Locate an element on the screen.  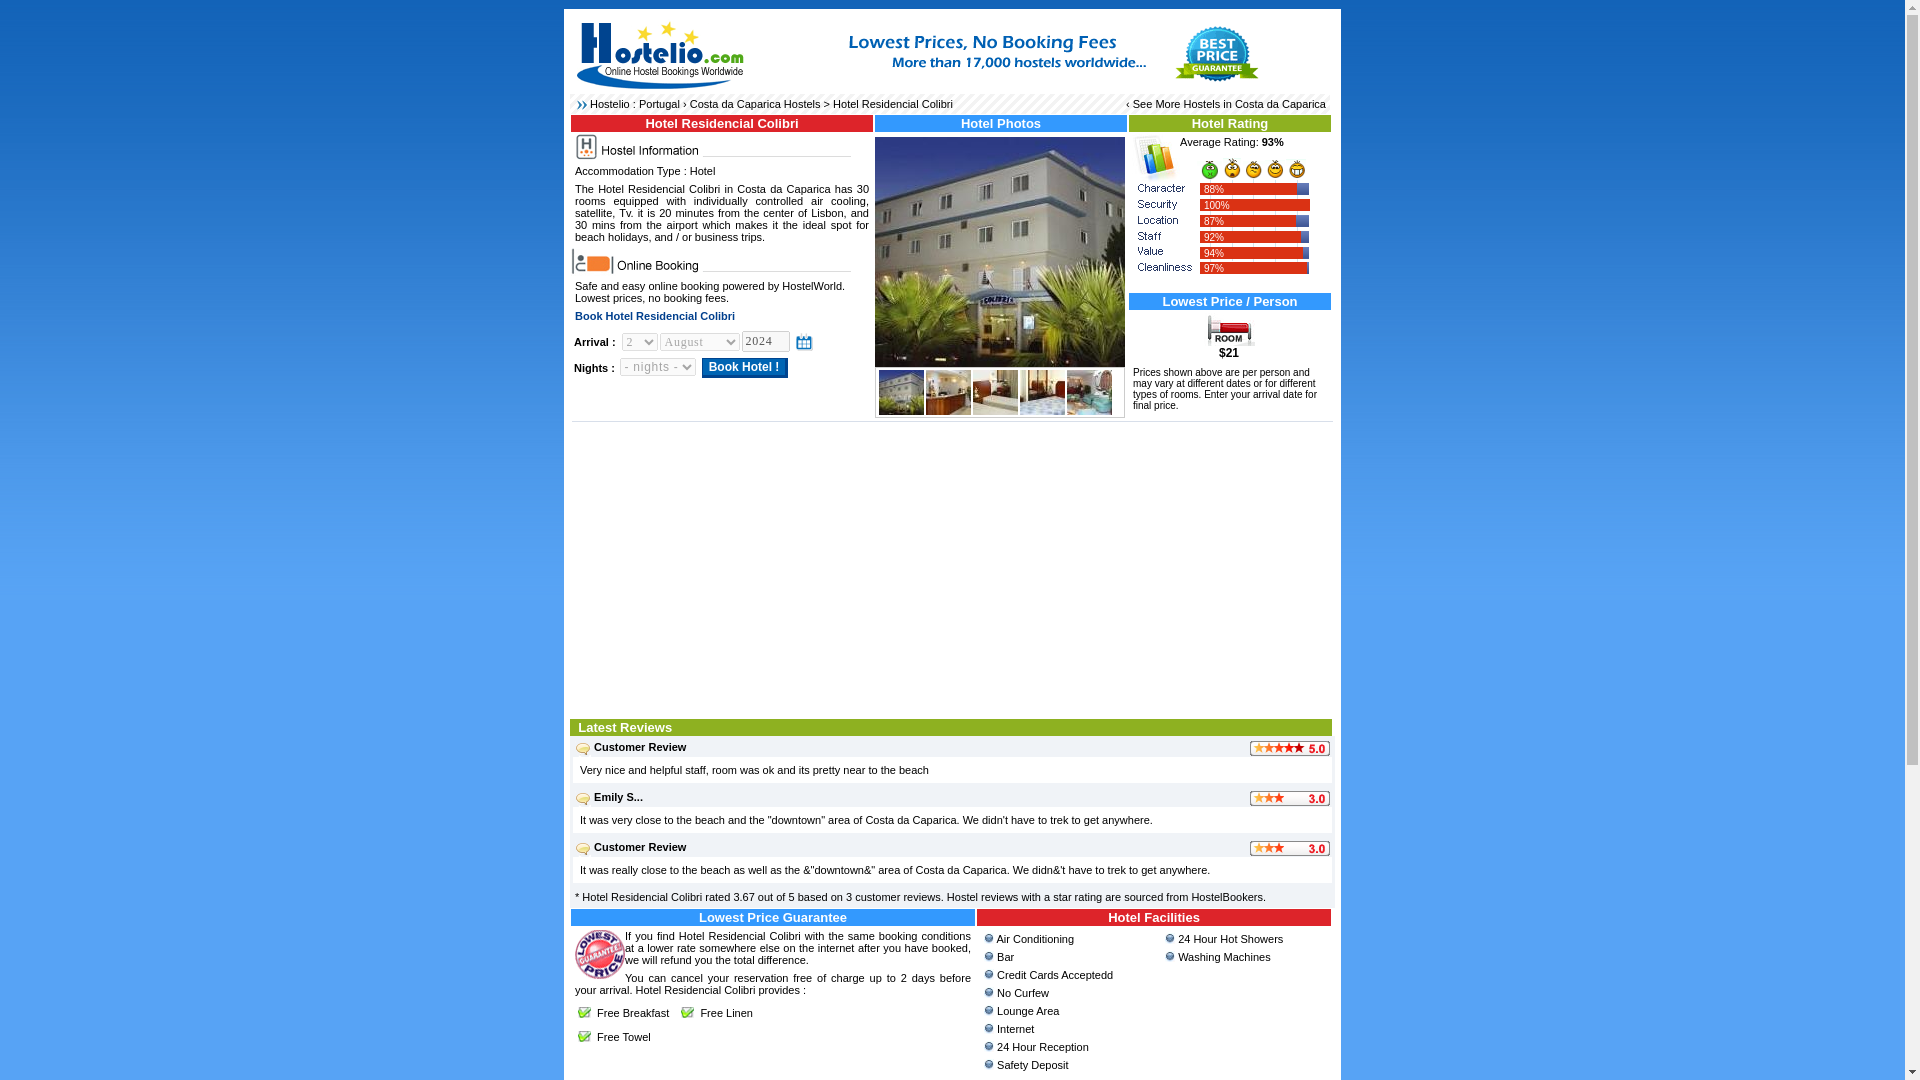
Book Hotel ! is located at coordinates (746, 368).